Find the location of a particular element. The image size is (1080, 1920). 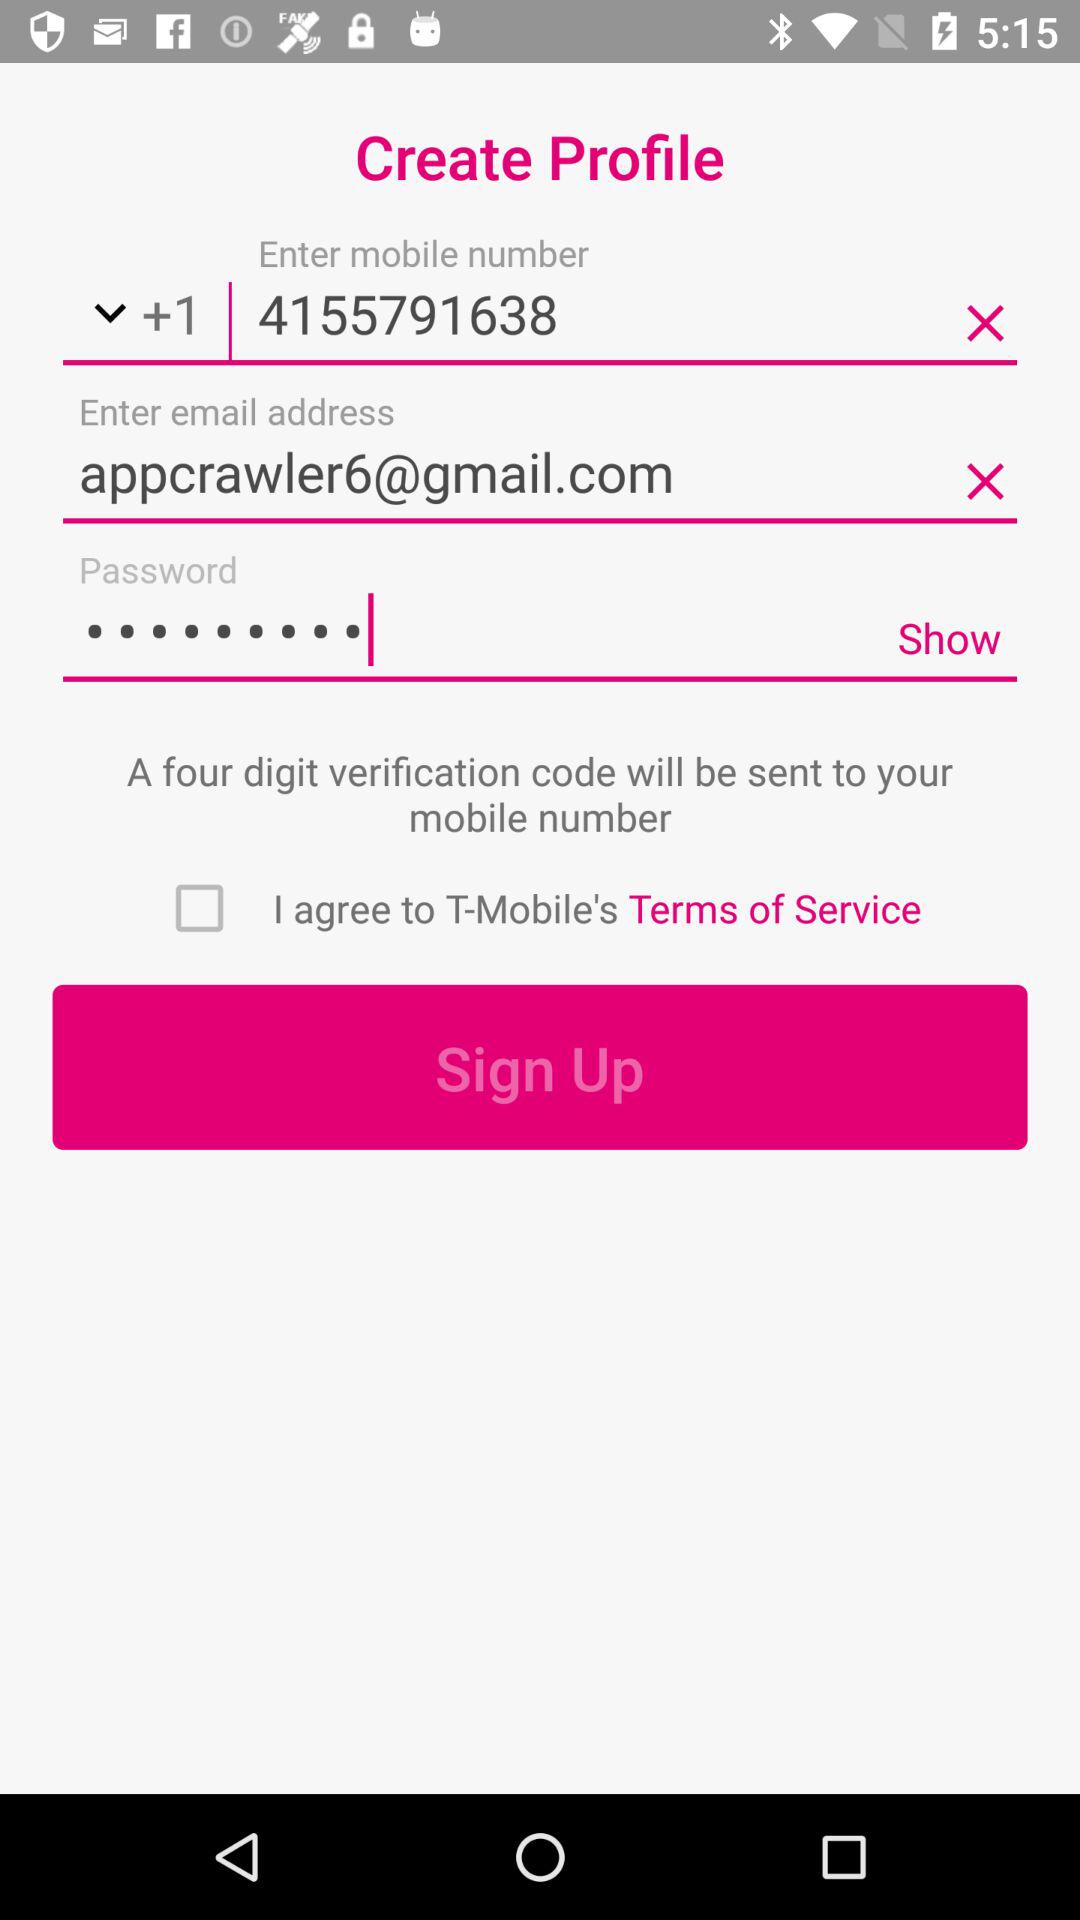

free dictionary is located at coordinates (199, 908).